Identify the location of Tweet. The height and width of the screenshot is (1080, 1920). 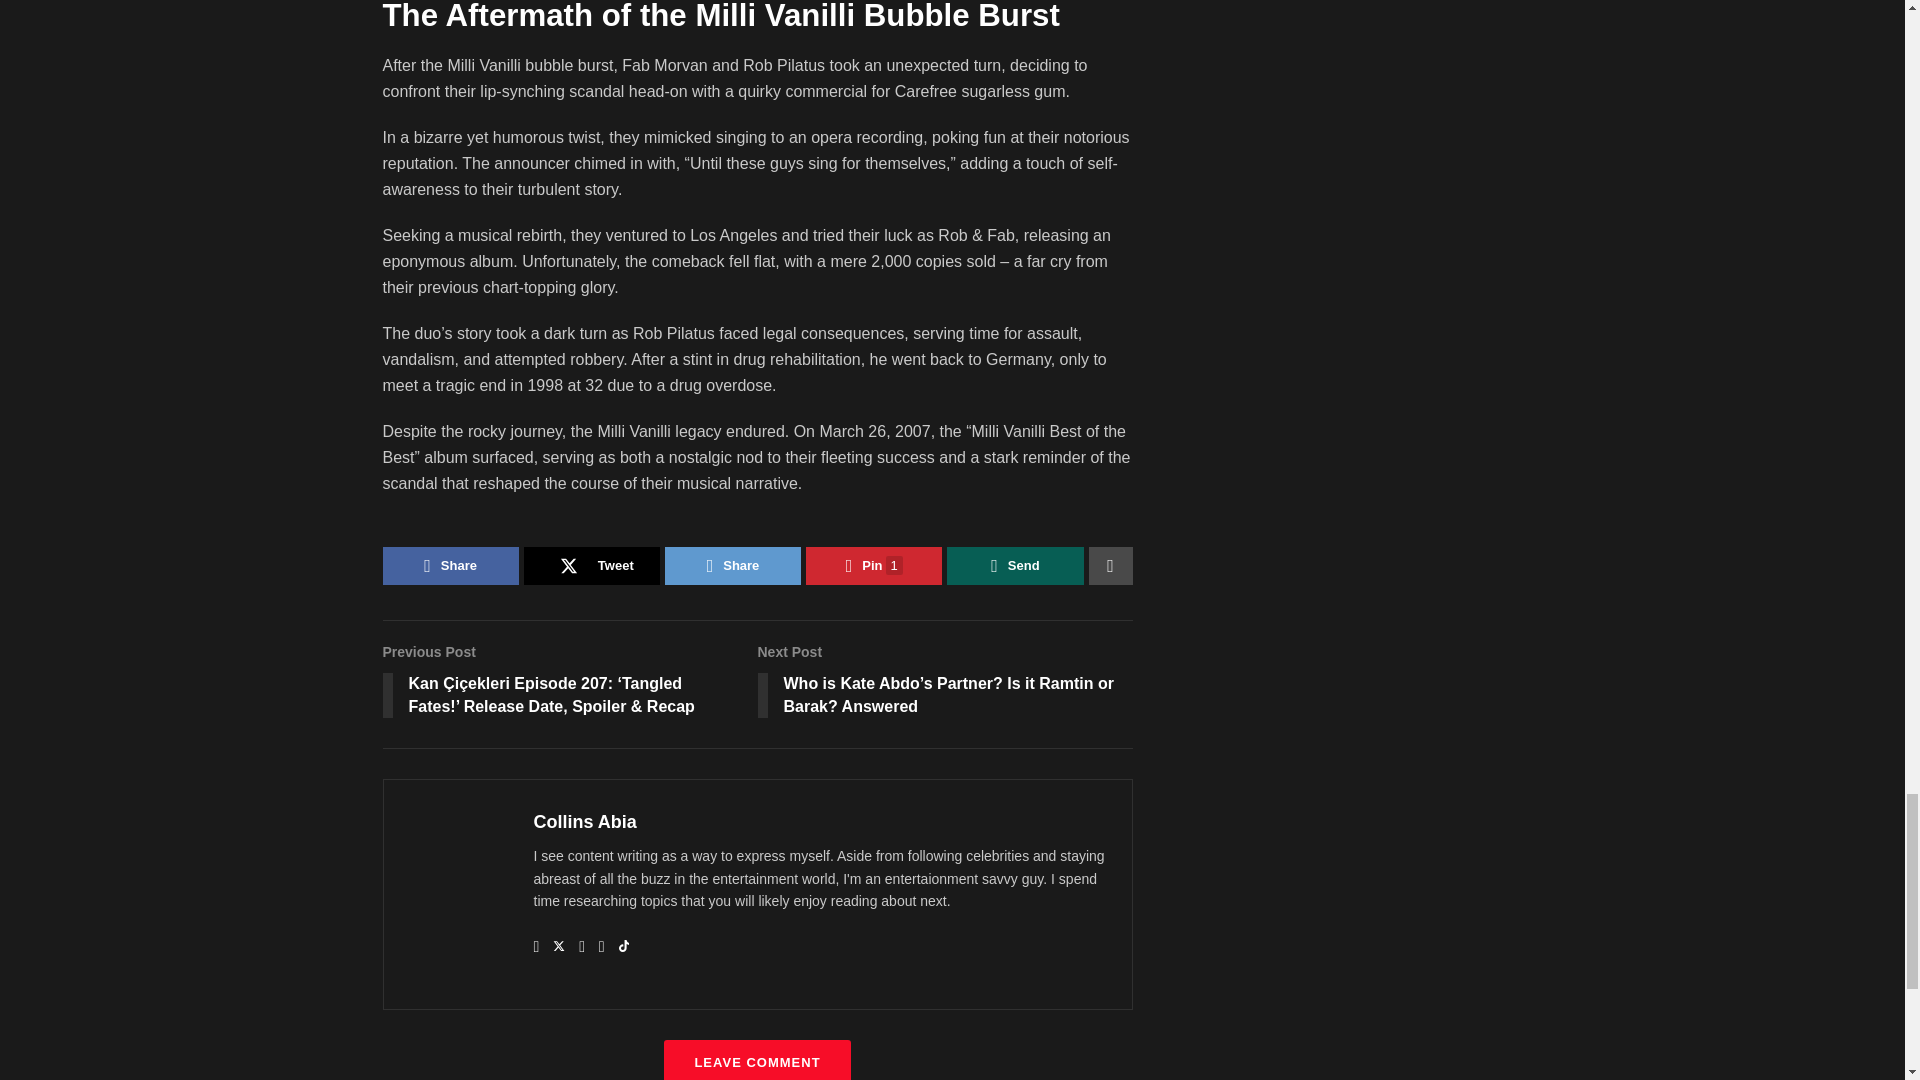
(592, 566).